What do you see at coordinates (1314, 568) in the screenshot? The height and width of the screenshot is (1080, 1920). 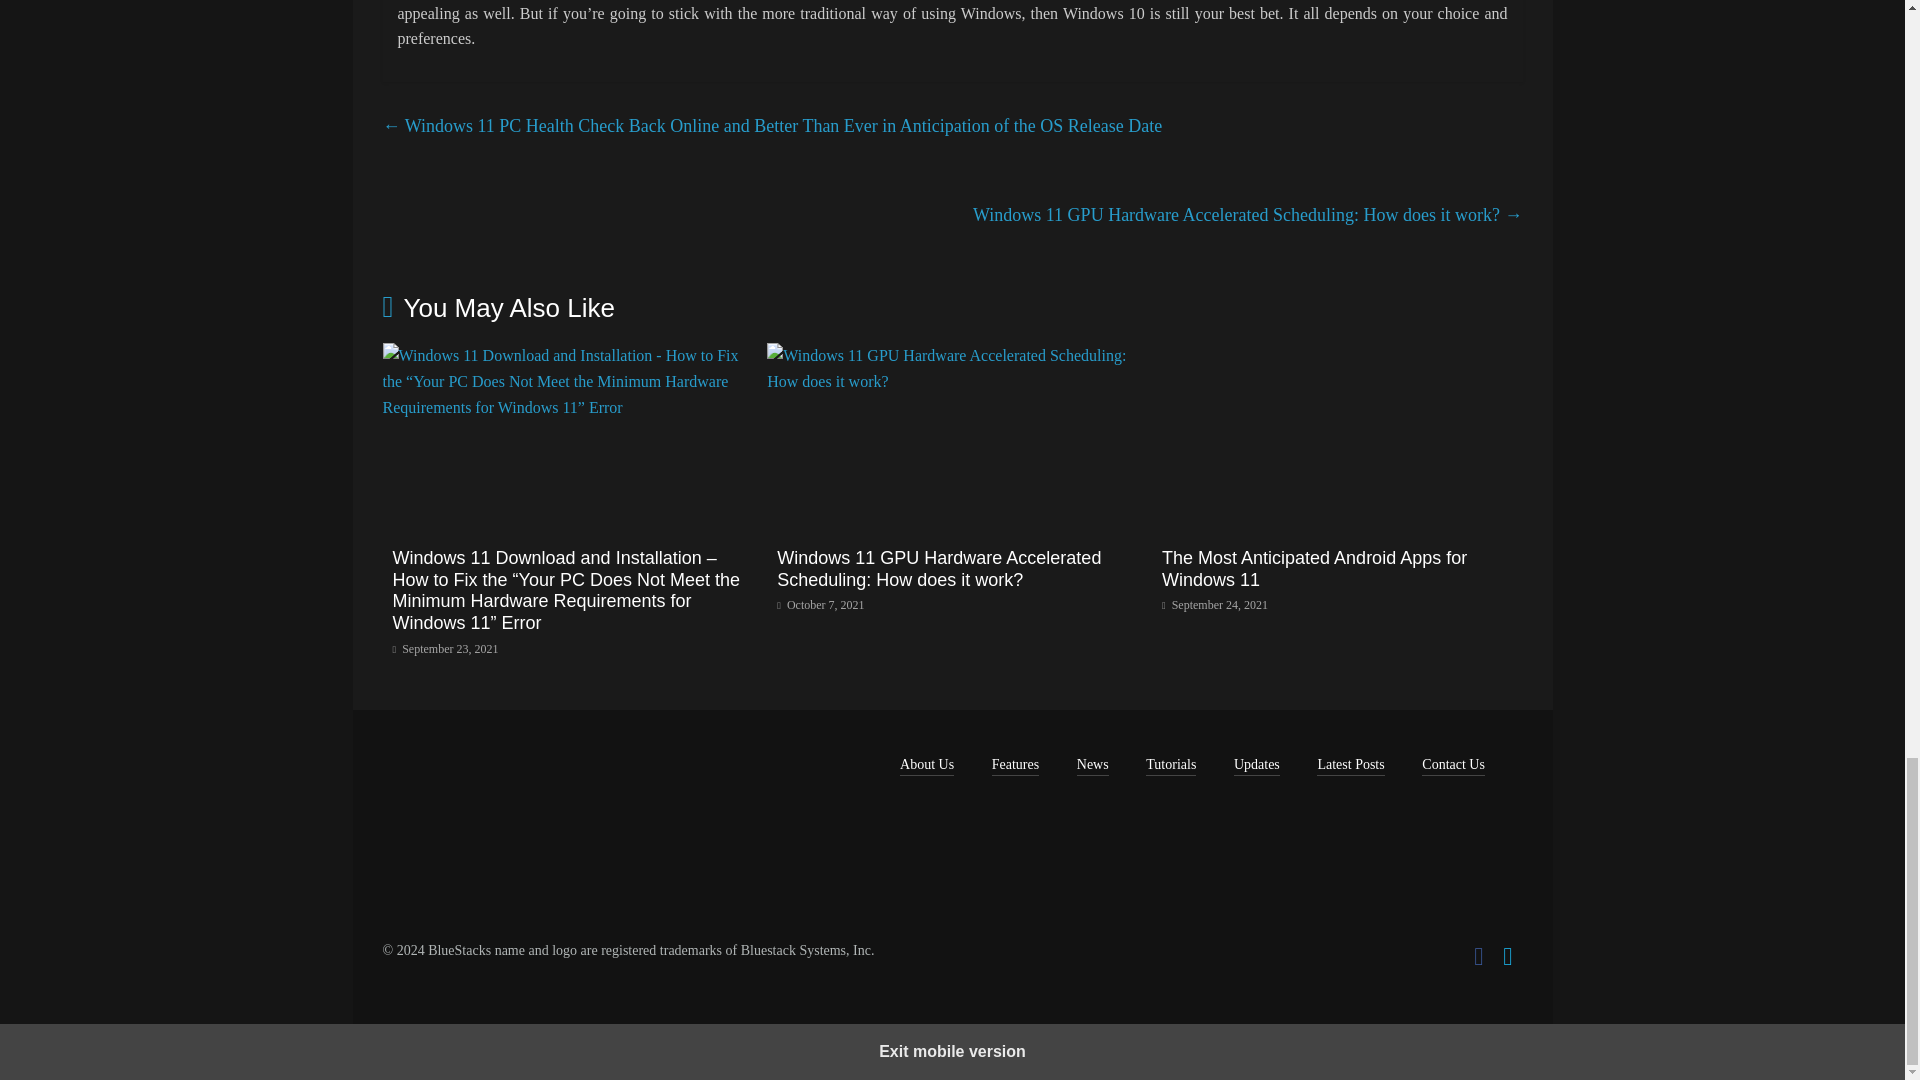 I see `The Most Anticipated Android Apps for Windows 11` at bounding box center [1314, 568].